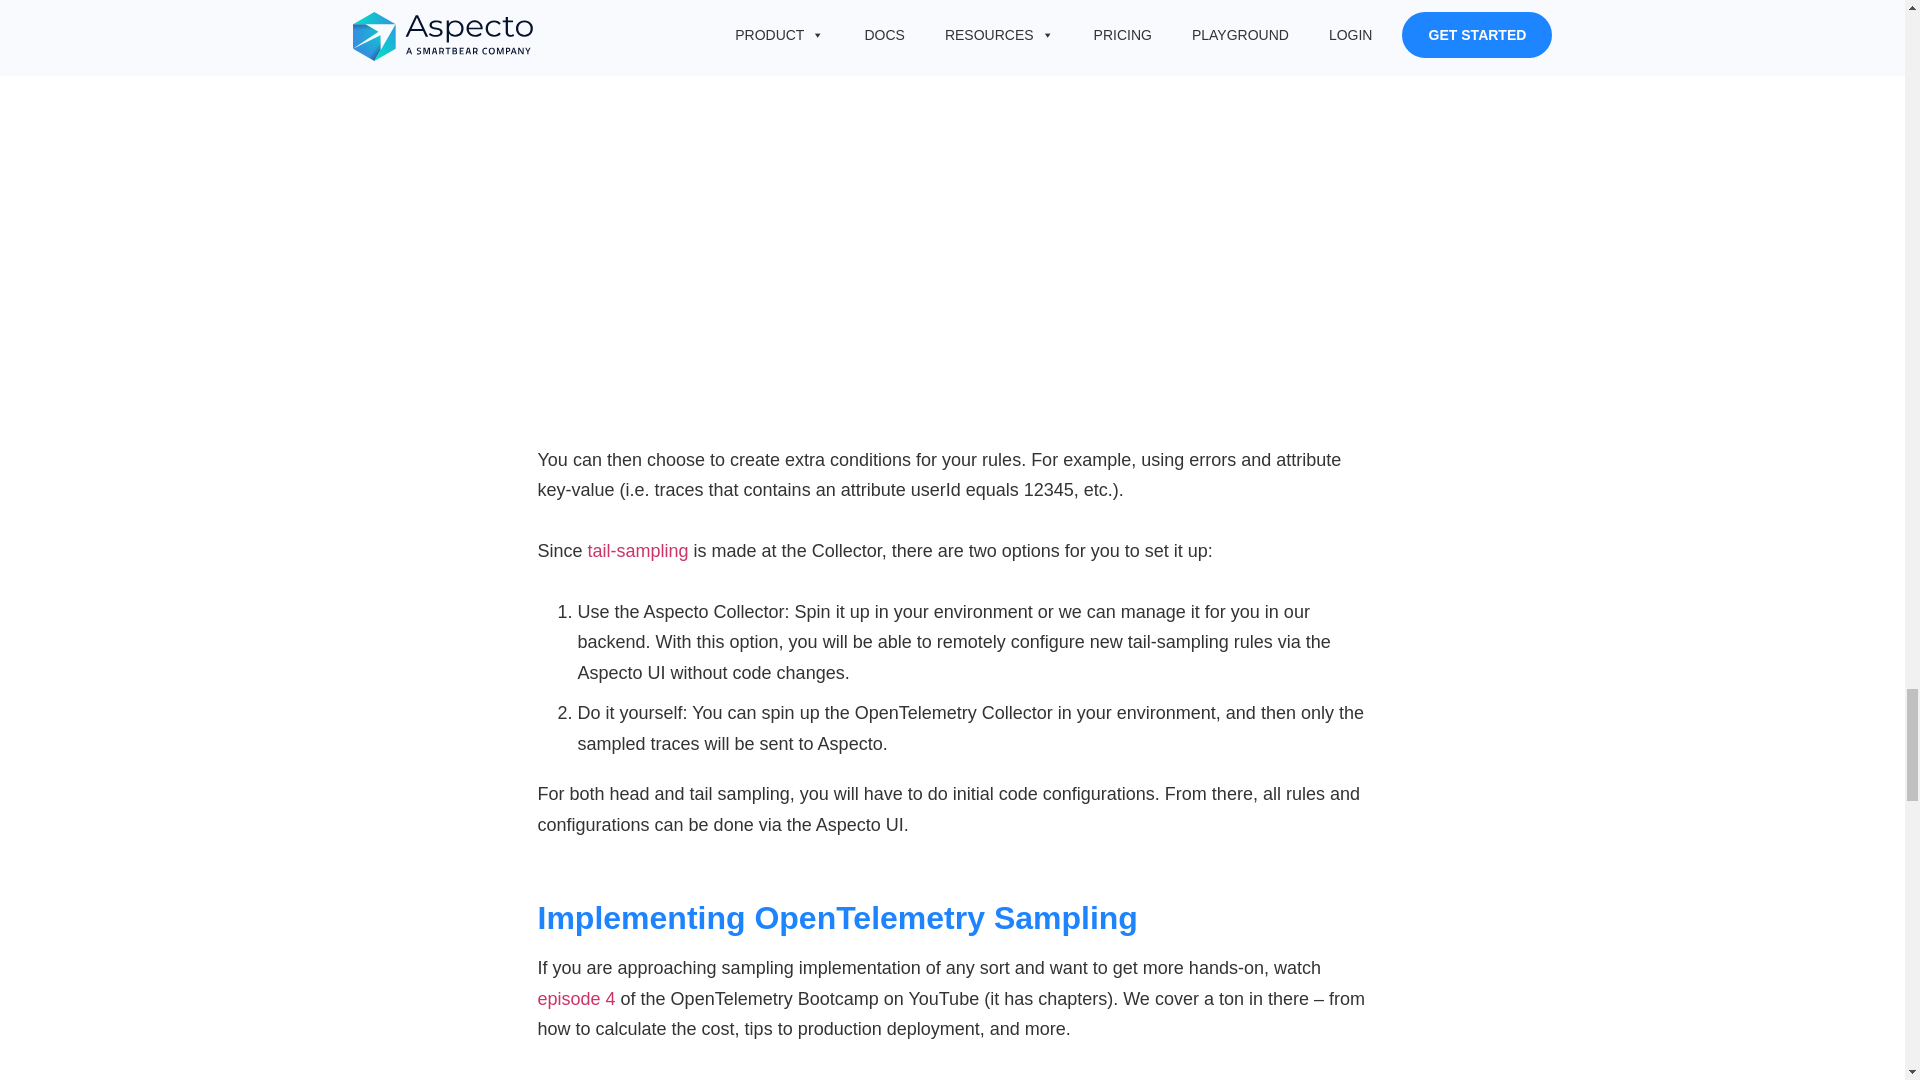 The height and width of the screenshot is (1080, 1920). Describe the element at coordinates (576, 998) in the screenshot. I see `episode 4` at that location.